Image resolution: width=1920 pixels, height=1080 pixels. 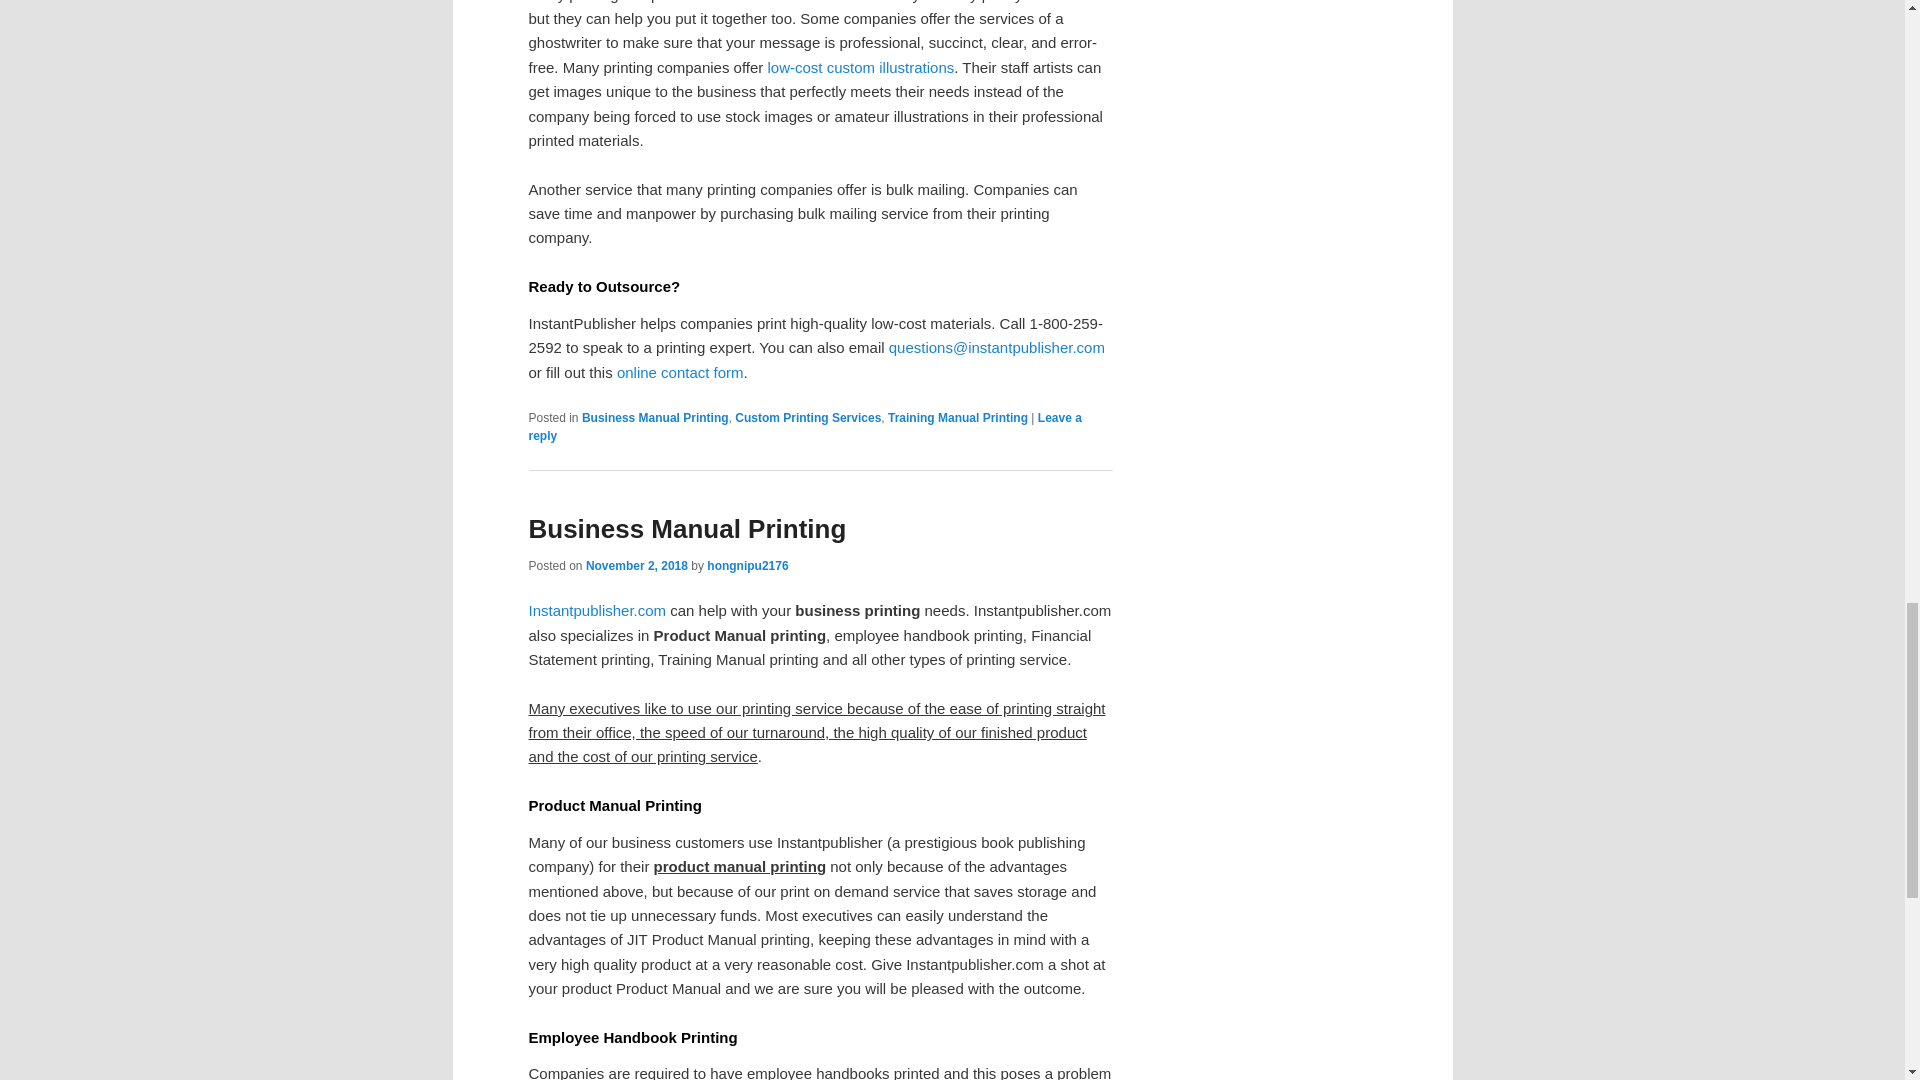 I want to click on View all posts by hongnipu2176, so click(x=746, y=566).